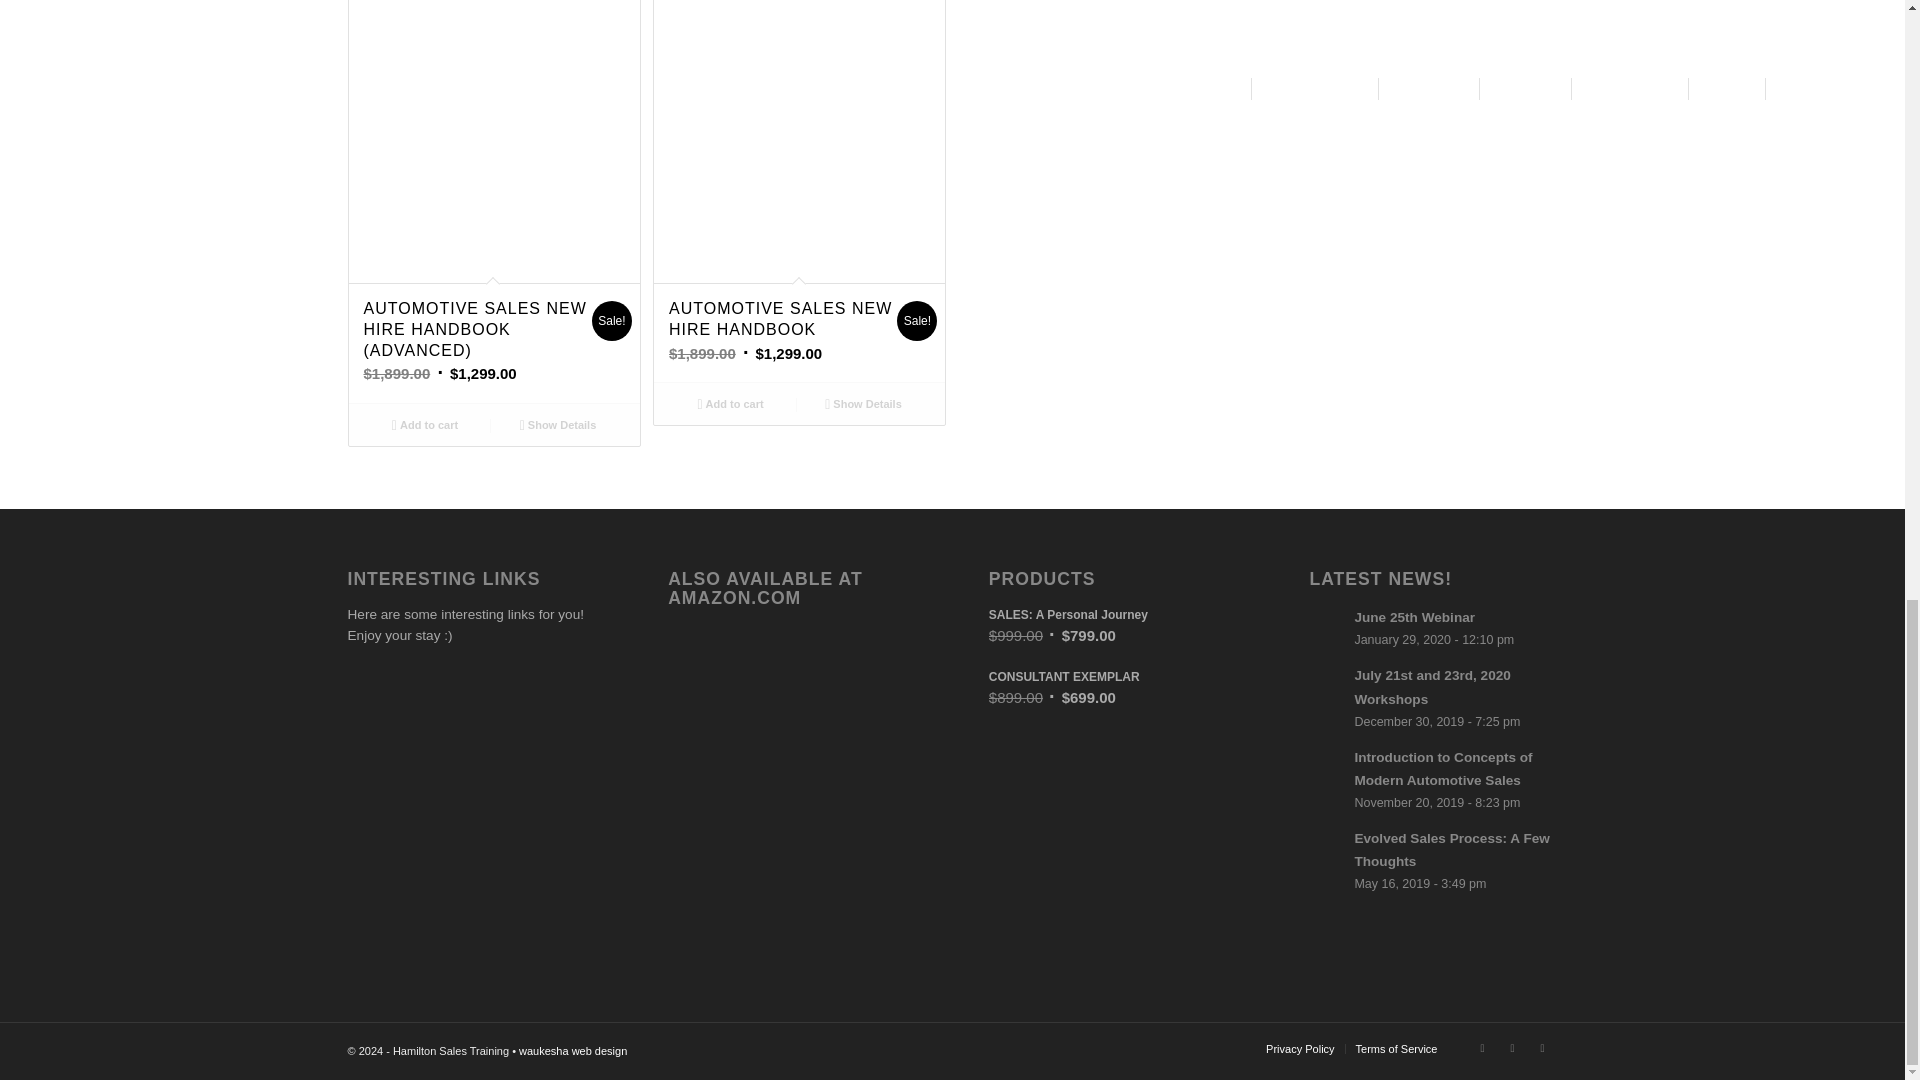  Describe the element at coordinates (1327, 766) in the screenshot. I see `Read: Introduction to Concepts of Modern Automotive Sales` at that location.